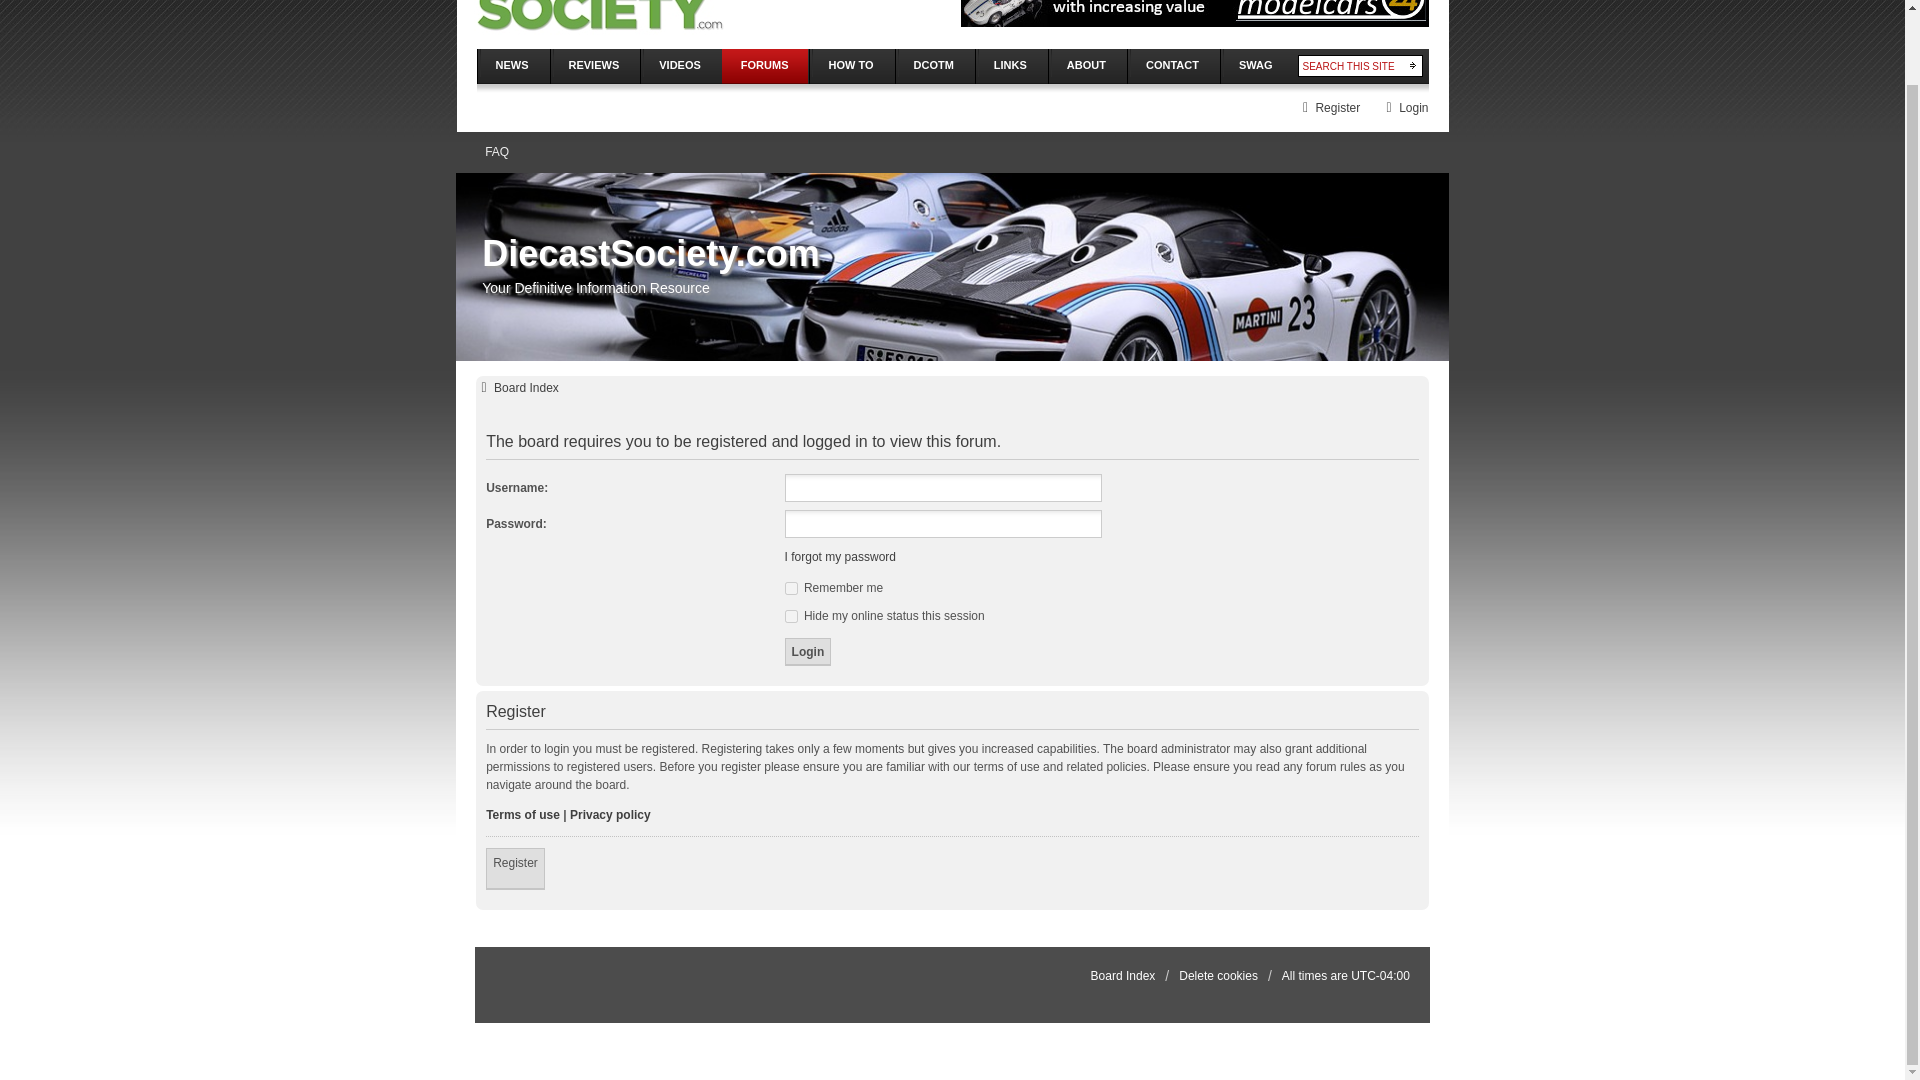 The height and width of the screenshot is (1080, 1920). Describe the element at coordinates (1086, 66) in the screenshot. I see `ABOUT` at that location.